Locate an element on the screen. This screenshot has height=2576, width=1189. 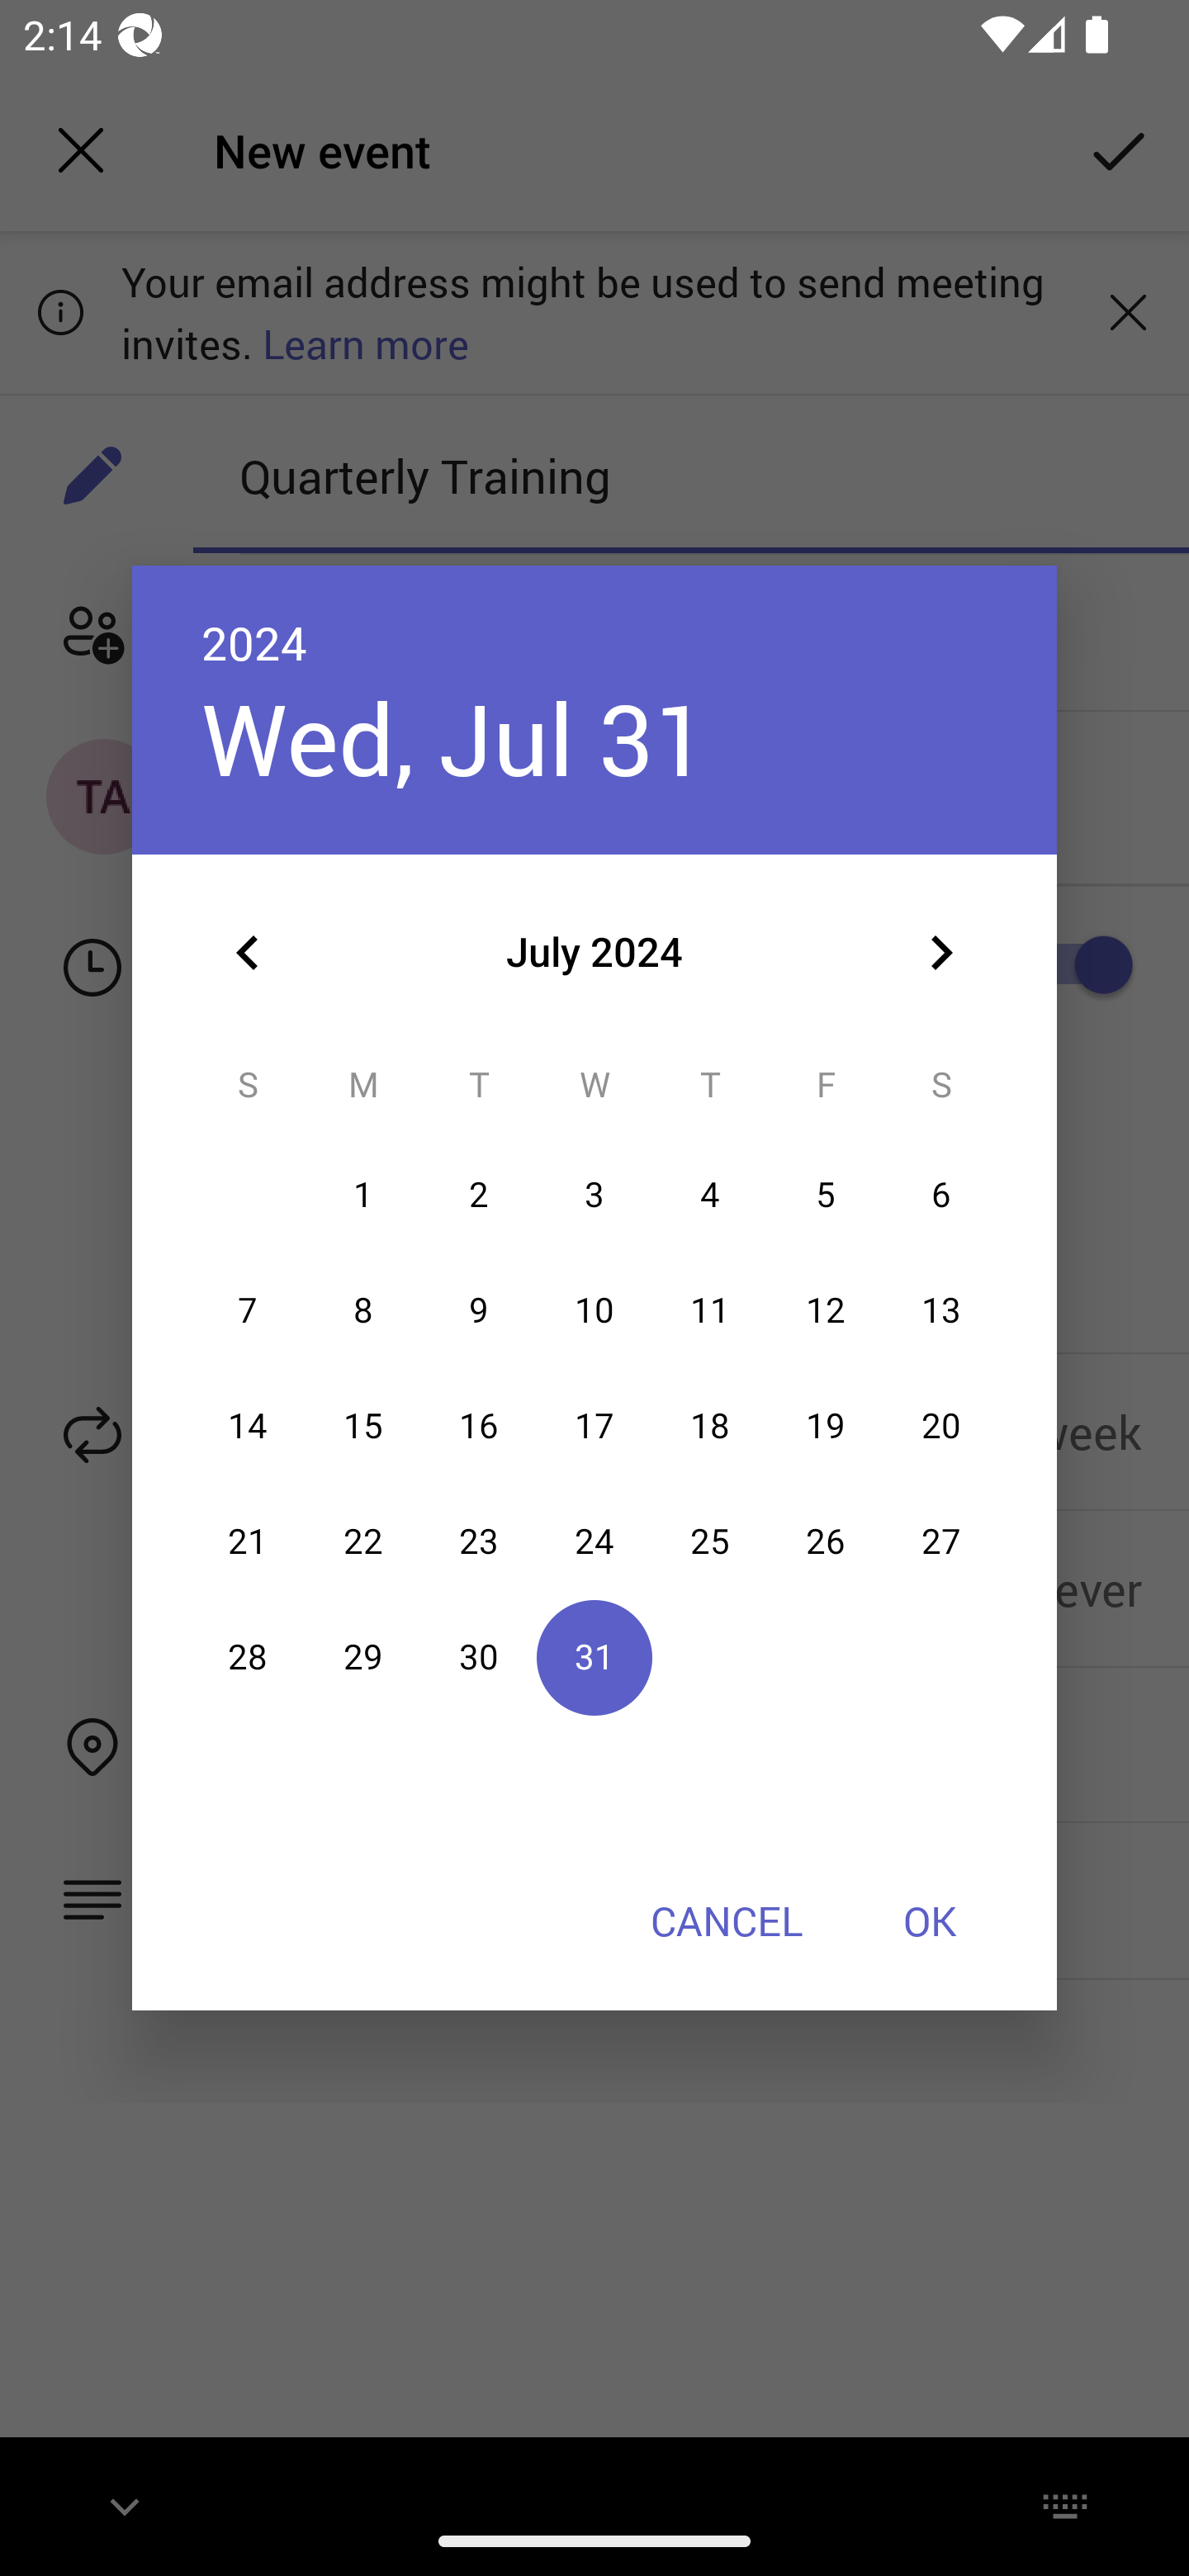
Previous month is located at coordinates (248, 953).